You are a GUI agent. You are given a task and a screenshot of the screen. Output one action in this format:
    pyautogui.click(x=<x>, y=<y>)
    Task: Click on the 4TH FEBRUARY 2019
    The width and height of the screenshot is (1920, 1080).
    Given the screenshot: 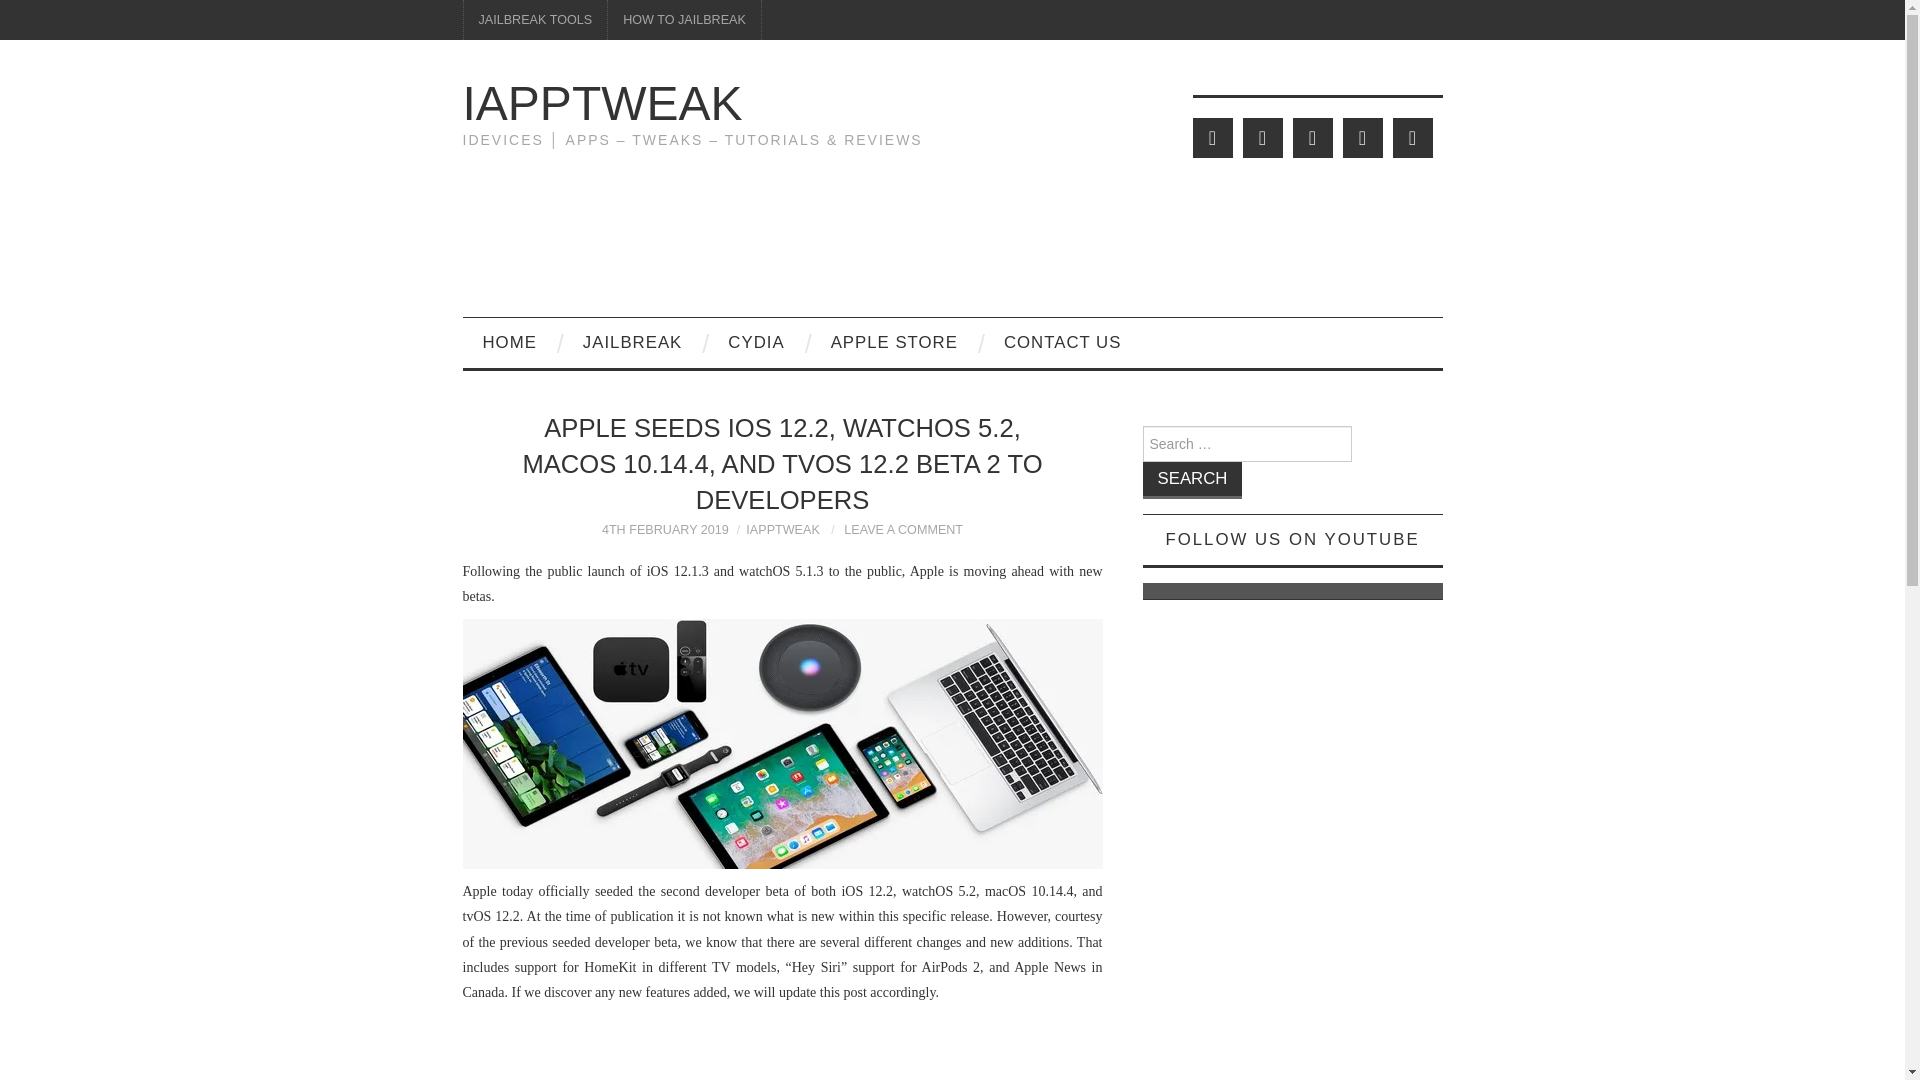 What is the action you would take?
    pyautogui.click(x=666, y=529)
    